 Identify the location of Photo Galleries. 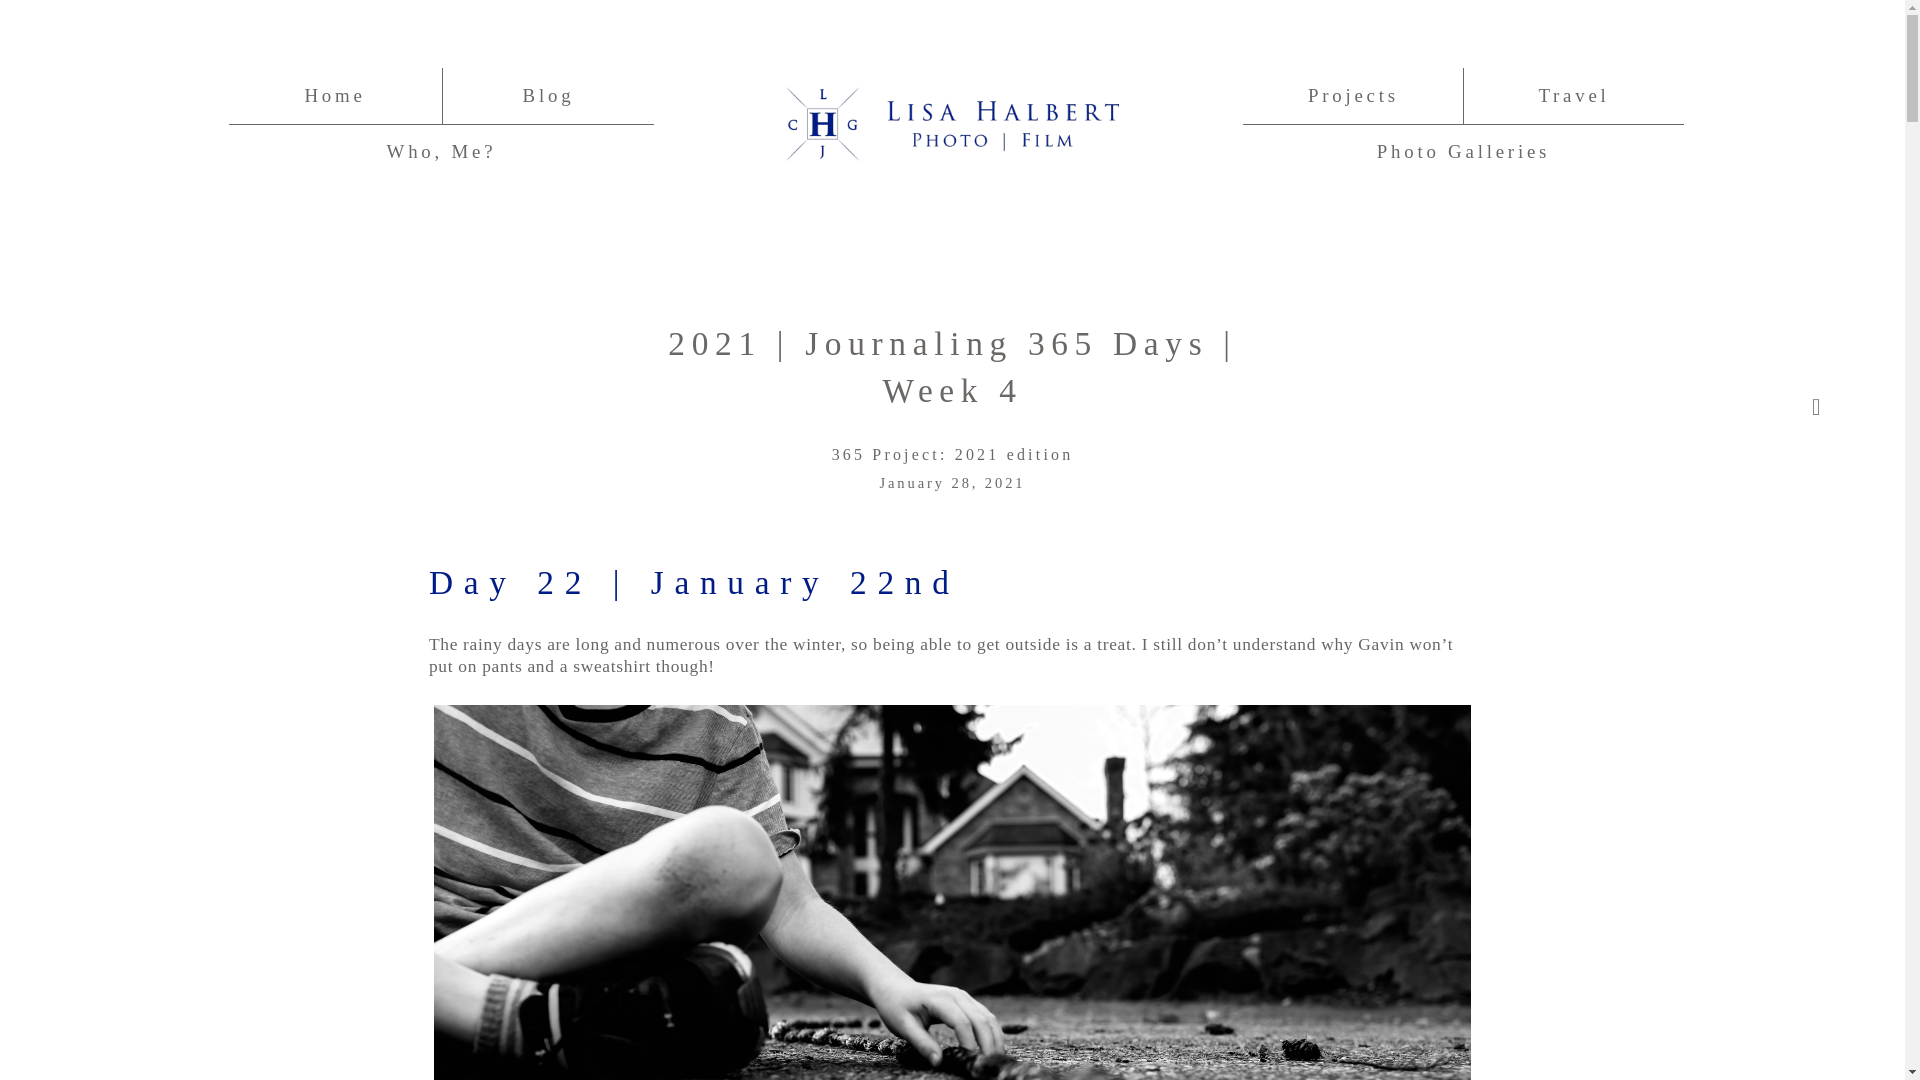
(1462, 152).